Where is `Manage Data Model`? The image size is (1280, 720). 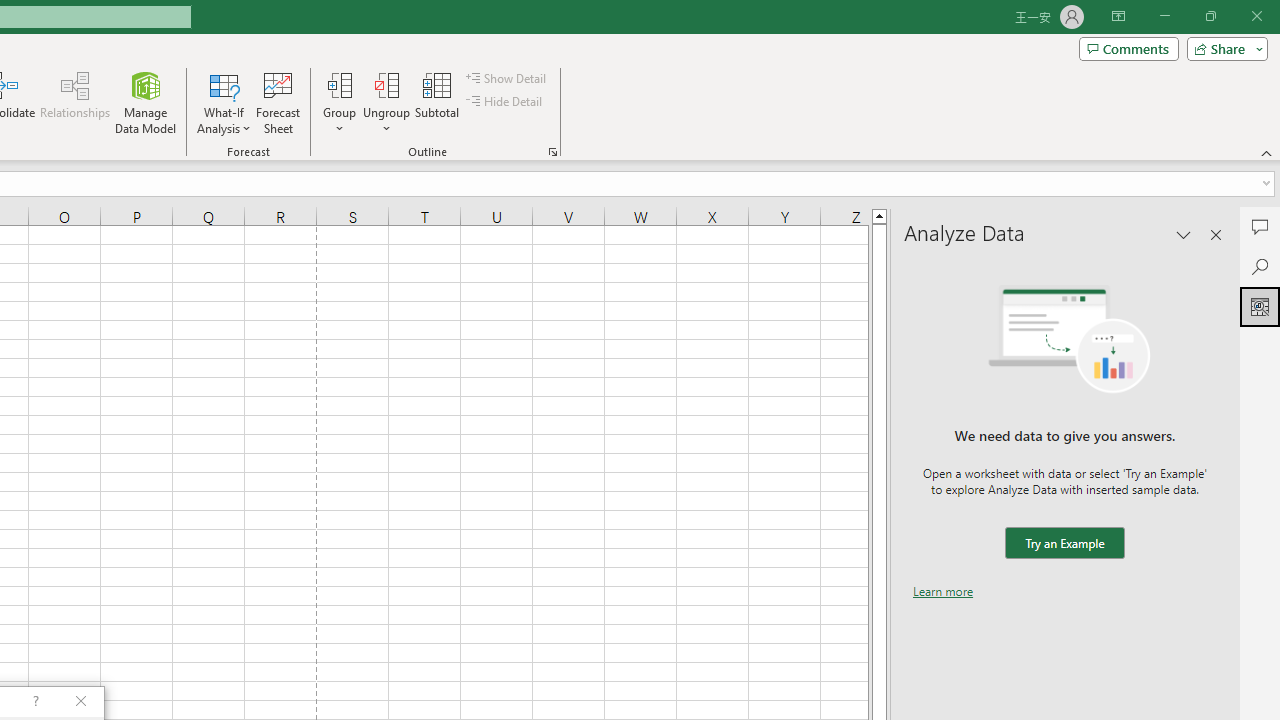
Manage Data Model is located at coordinates (146, 102).